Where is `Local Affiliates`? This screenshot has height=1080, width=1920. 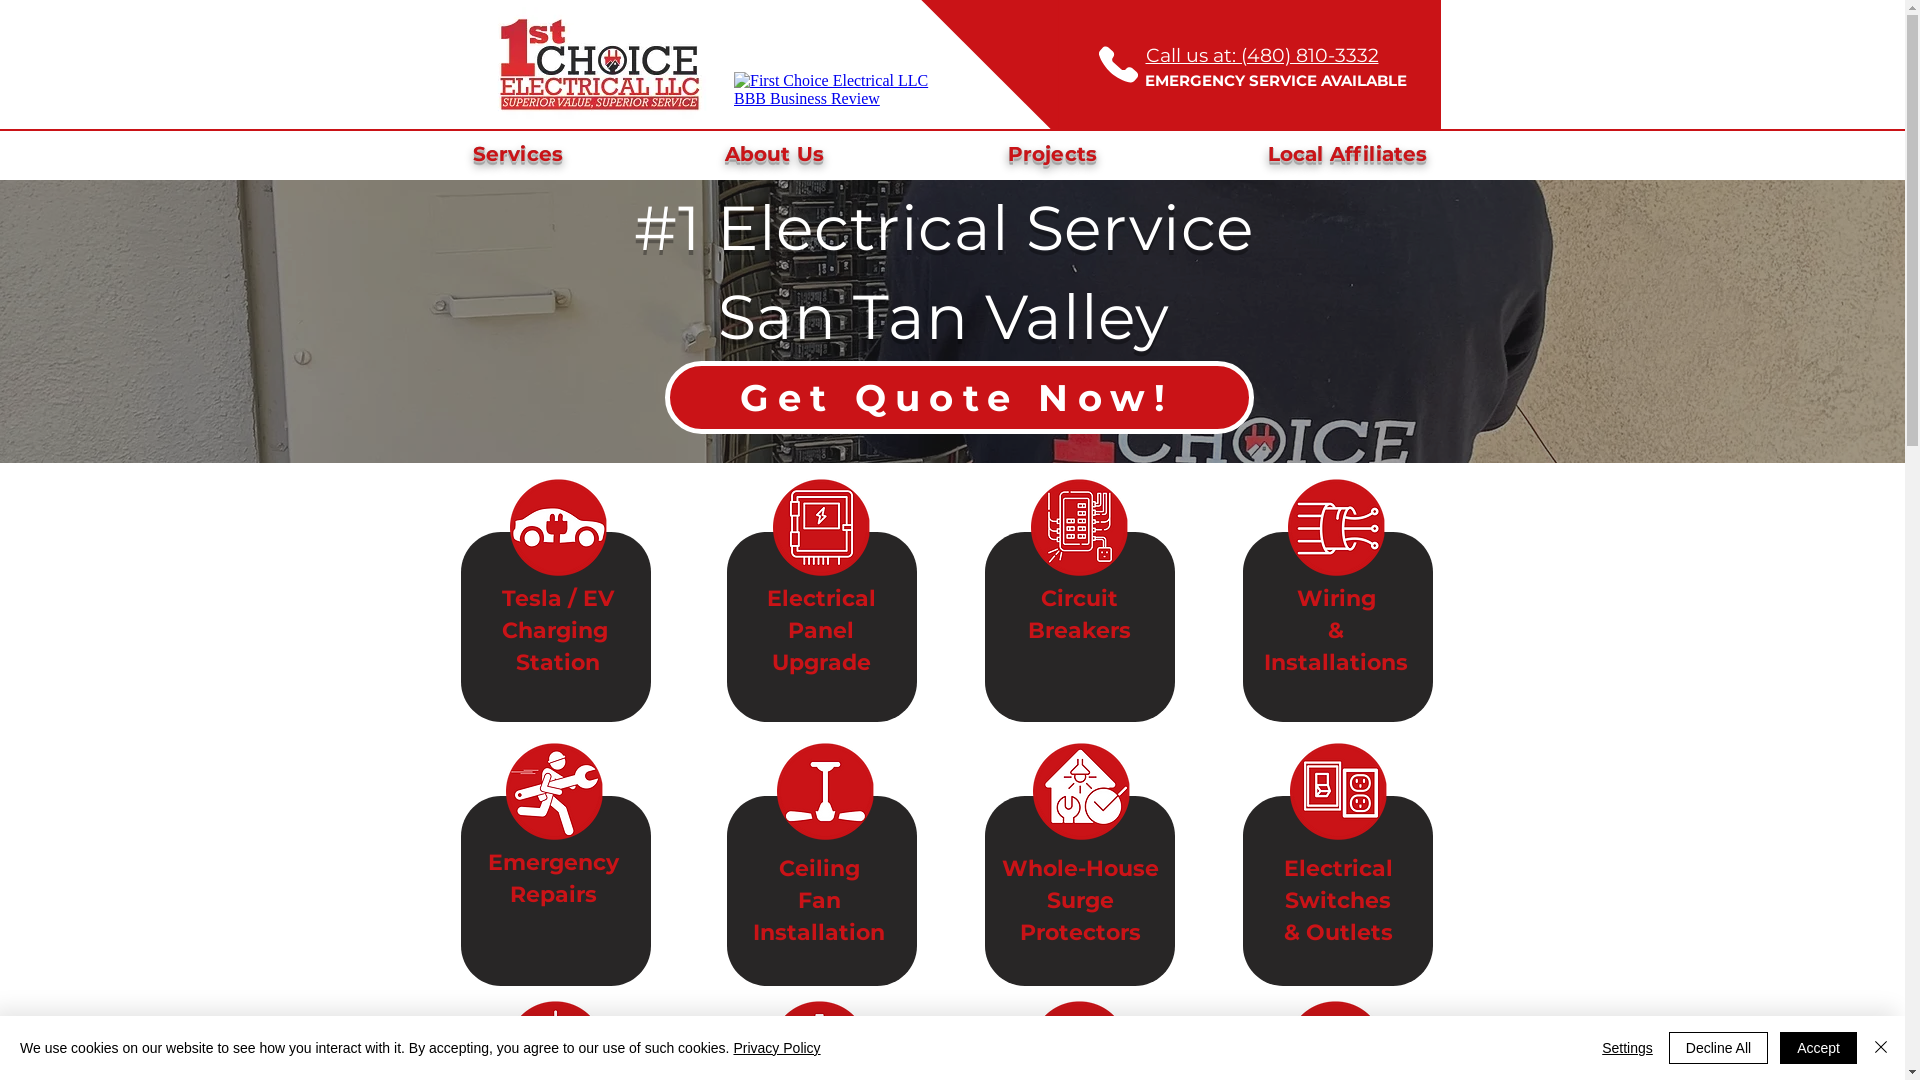 Local Affiliates is located at coordinates (1348, 153).